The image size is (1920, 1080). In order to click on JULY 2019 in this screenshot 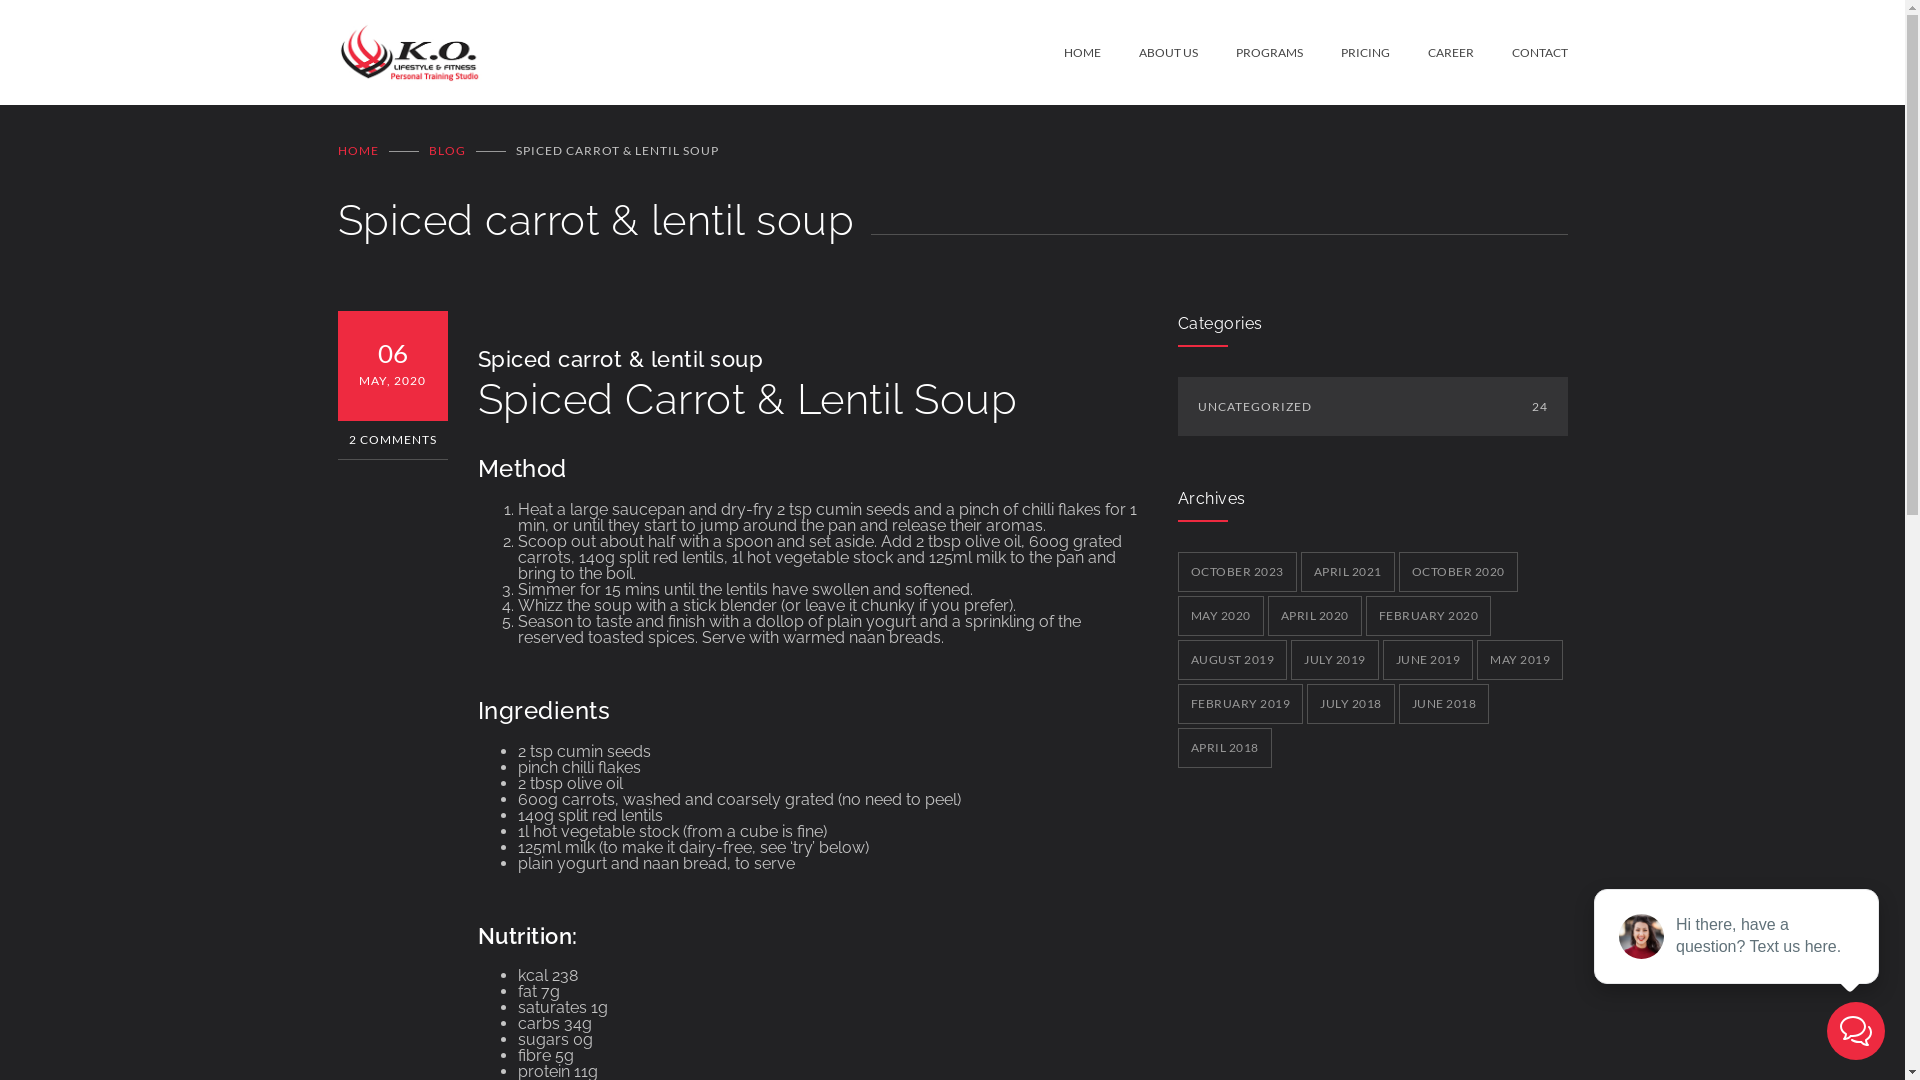, I will do `click(1335, 660)`.